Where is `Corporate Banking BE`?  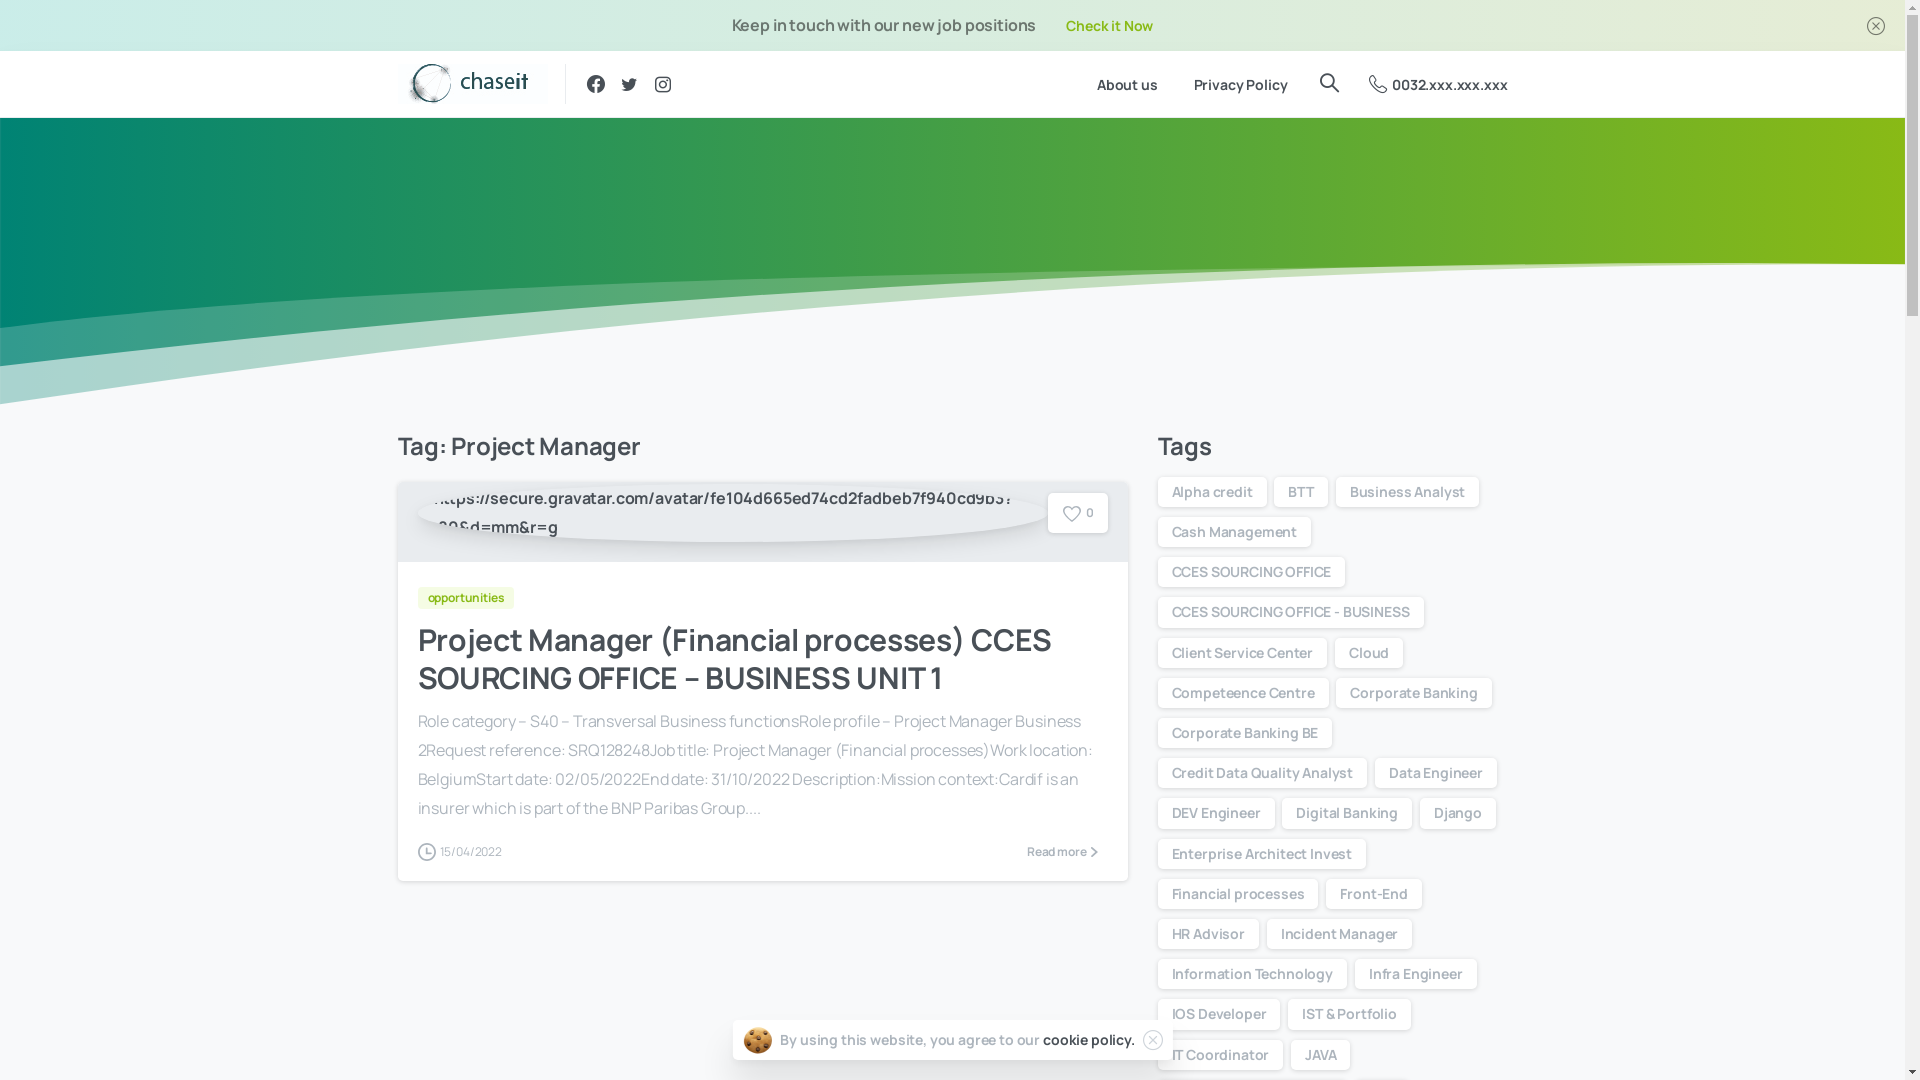 Corporate Banking BE is located at coordinates (1246, 732).